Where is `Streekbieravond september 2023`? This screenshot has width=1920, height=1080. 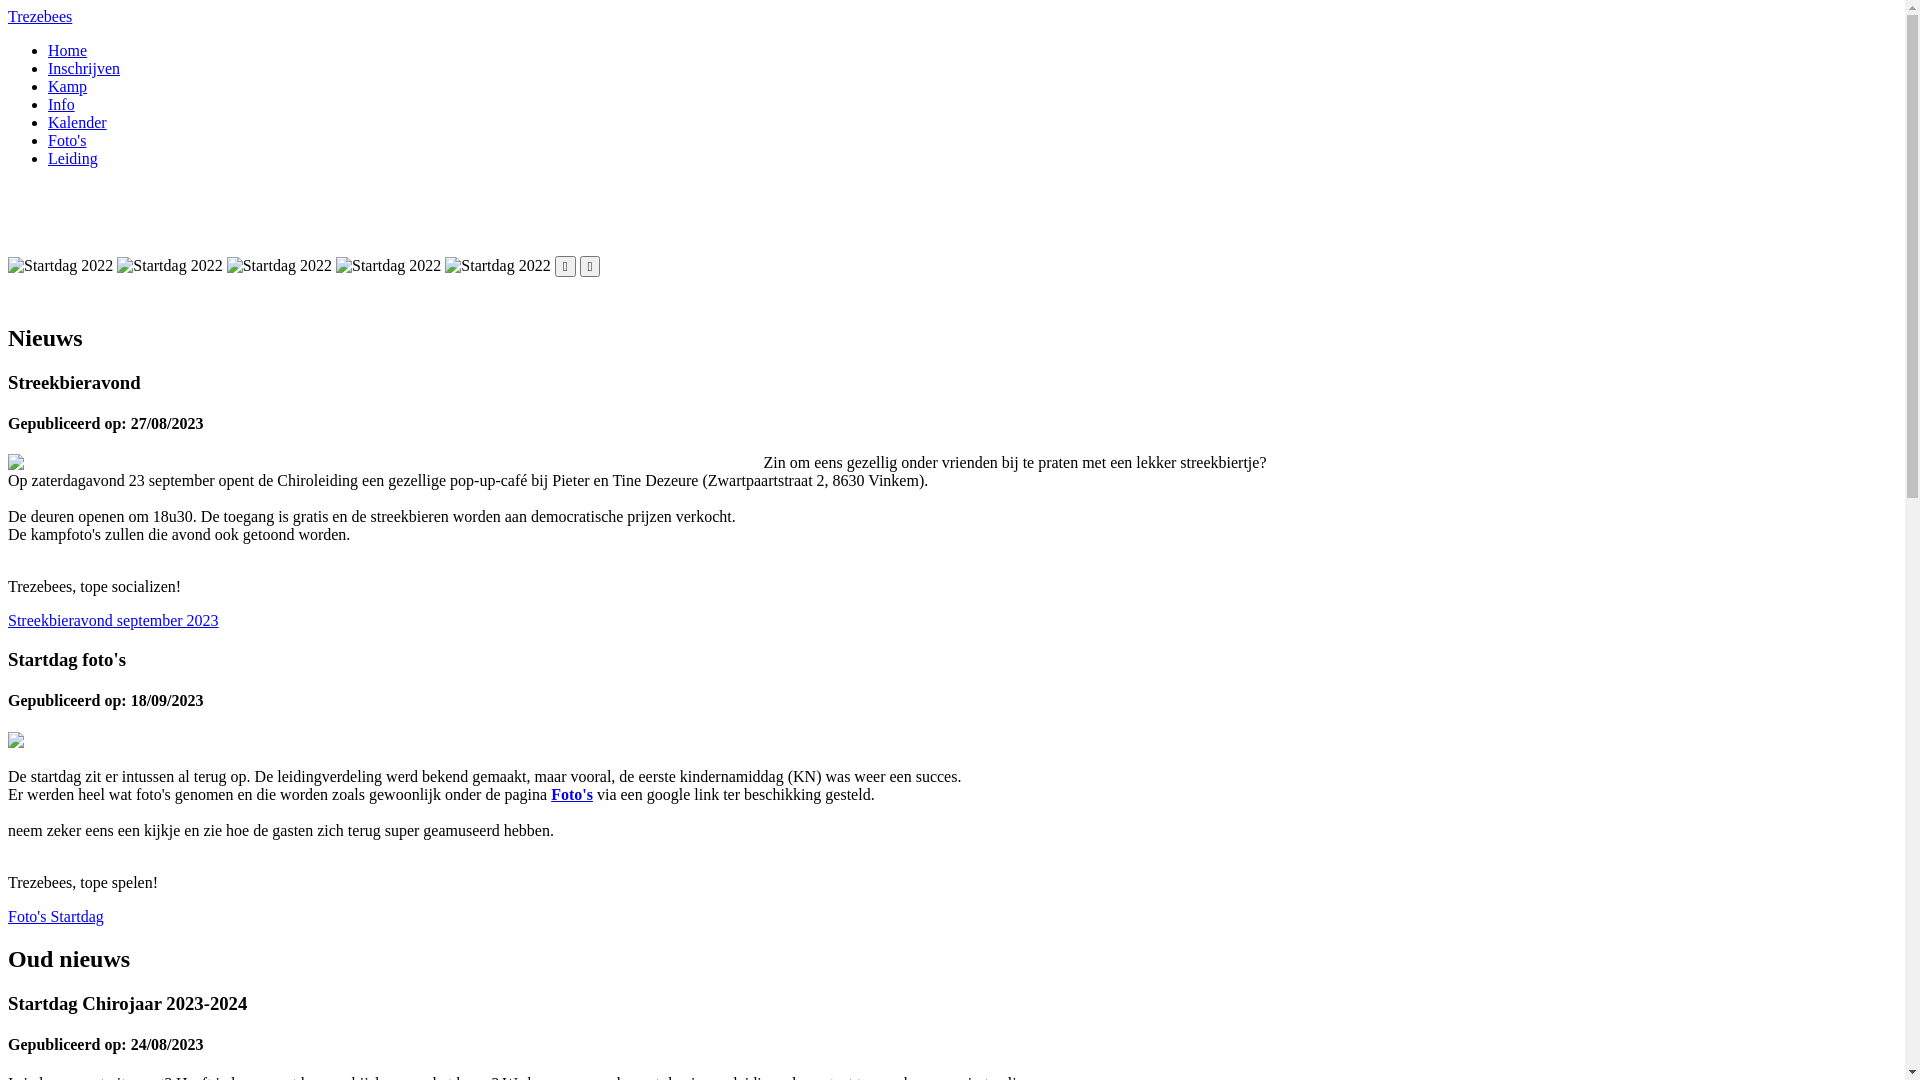
Streekbieravond september 2023 is located at coordinates (114, 620).